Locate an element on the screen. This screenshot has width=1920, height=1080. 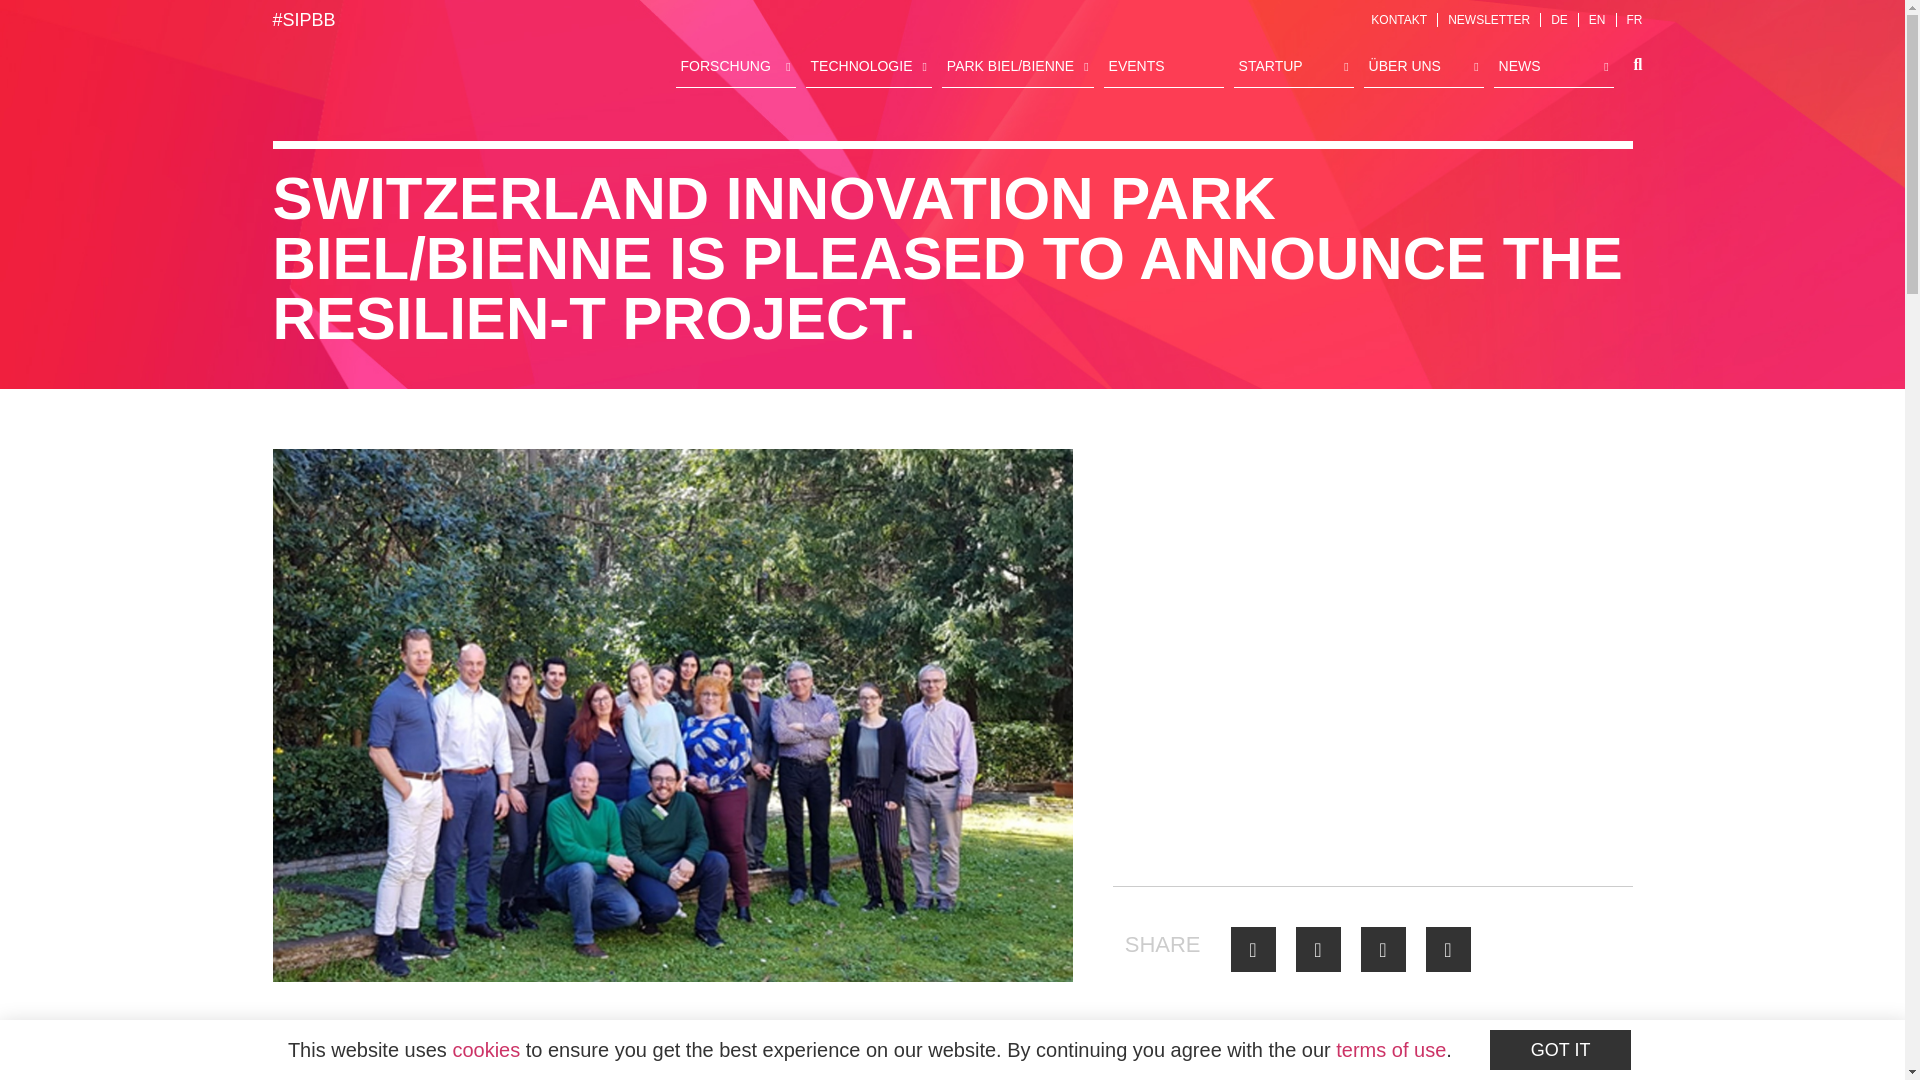
Deutsch is located at coordinates (1560, 20).